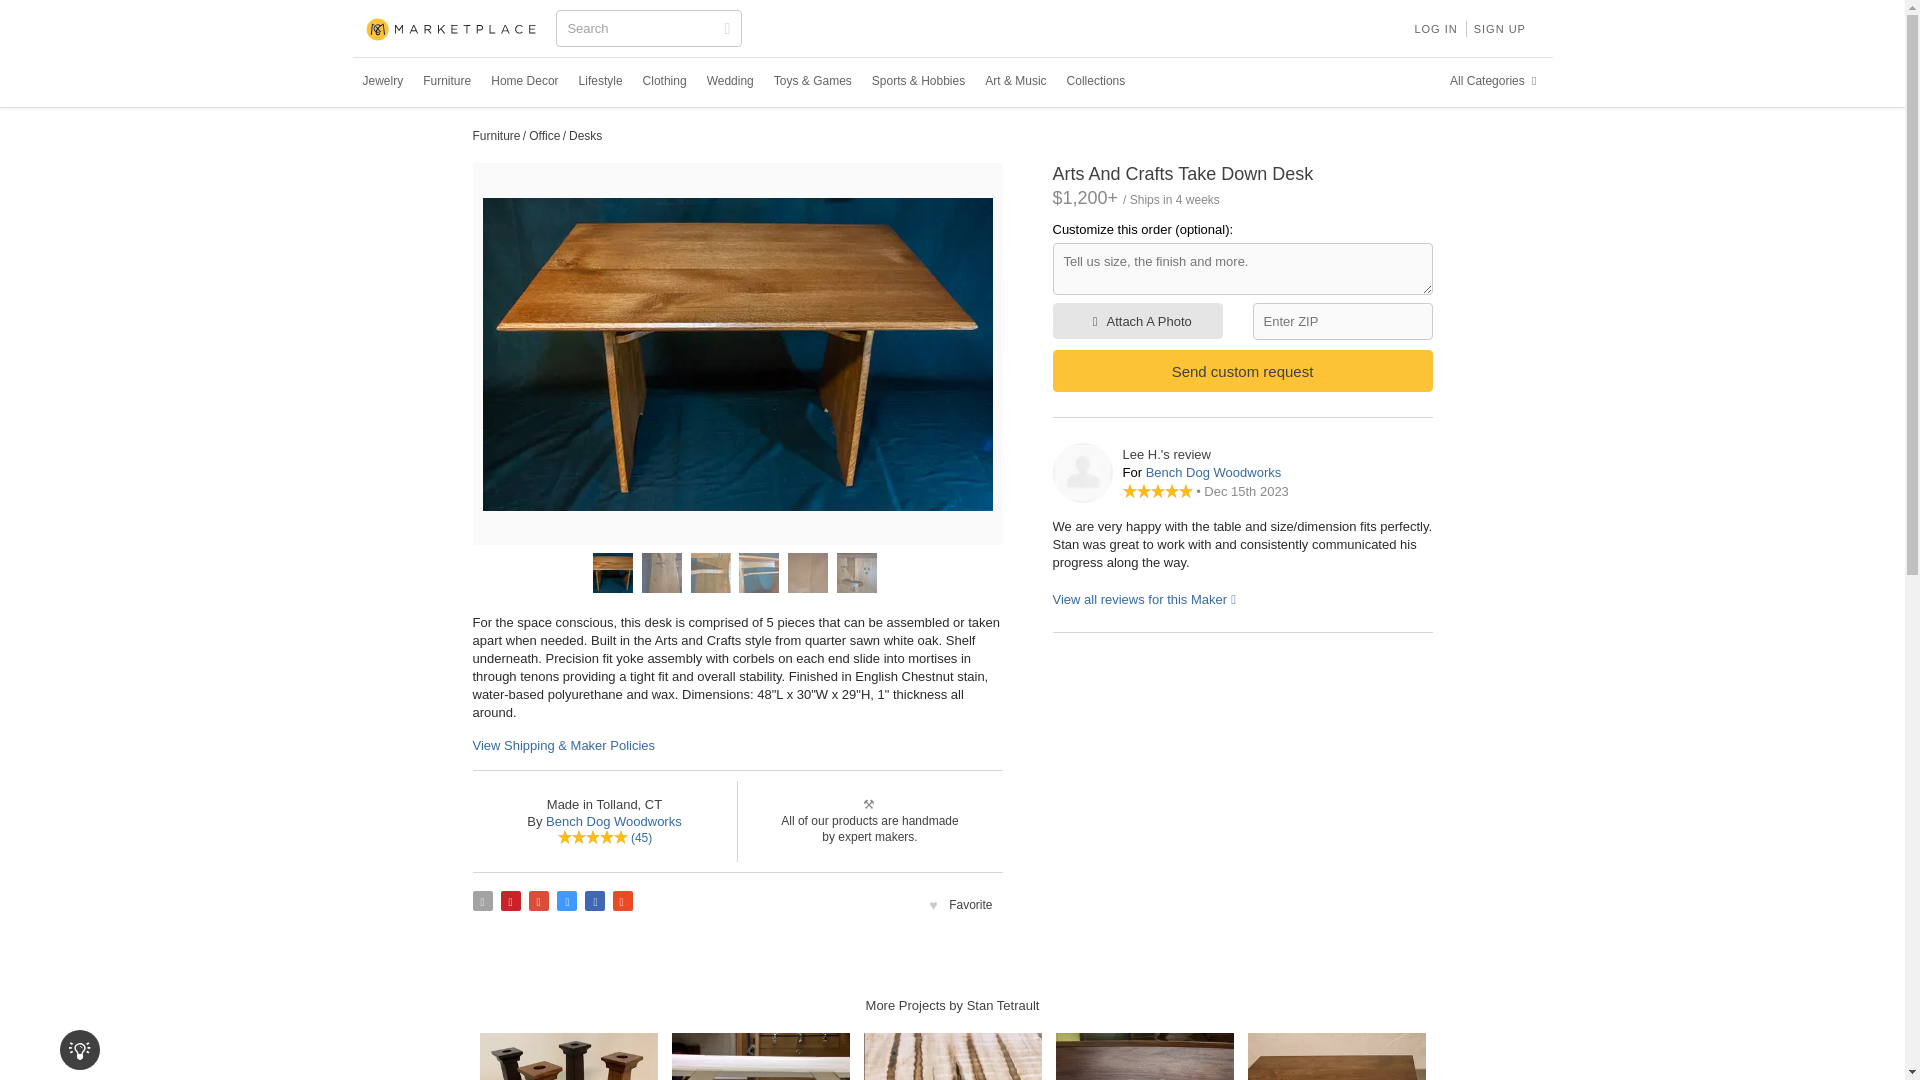  Describe the element at coordinates (1434, 28) in the screenshot. I see `Log in to CustomMade` at that location.